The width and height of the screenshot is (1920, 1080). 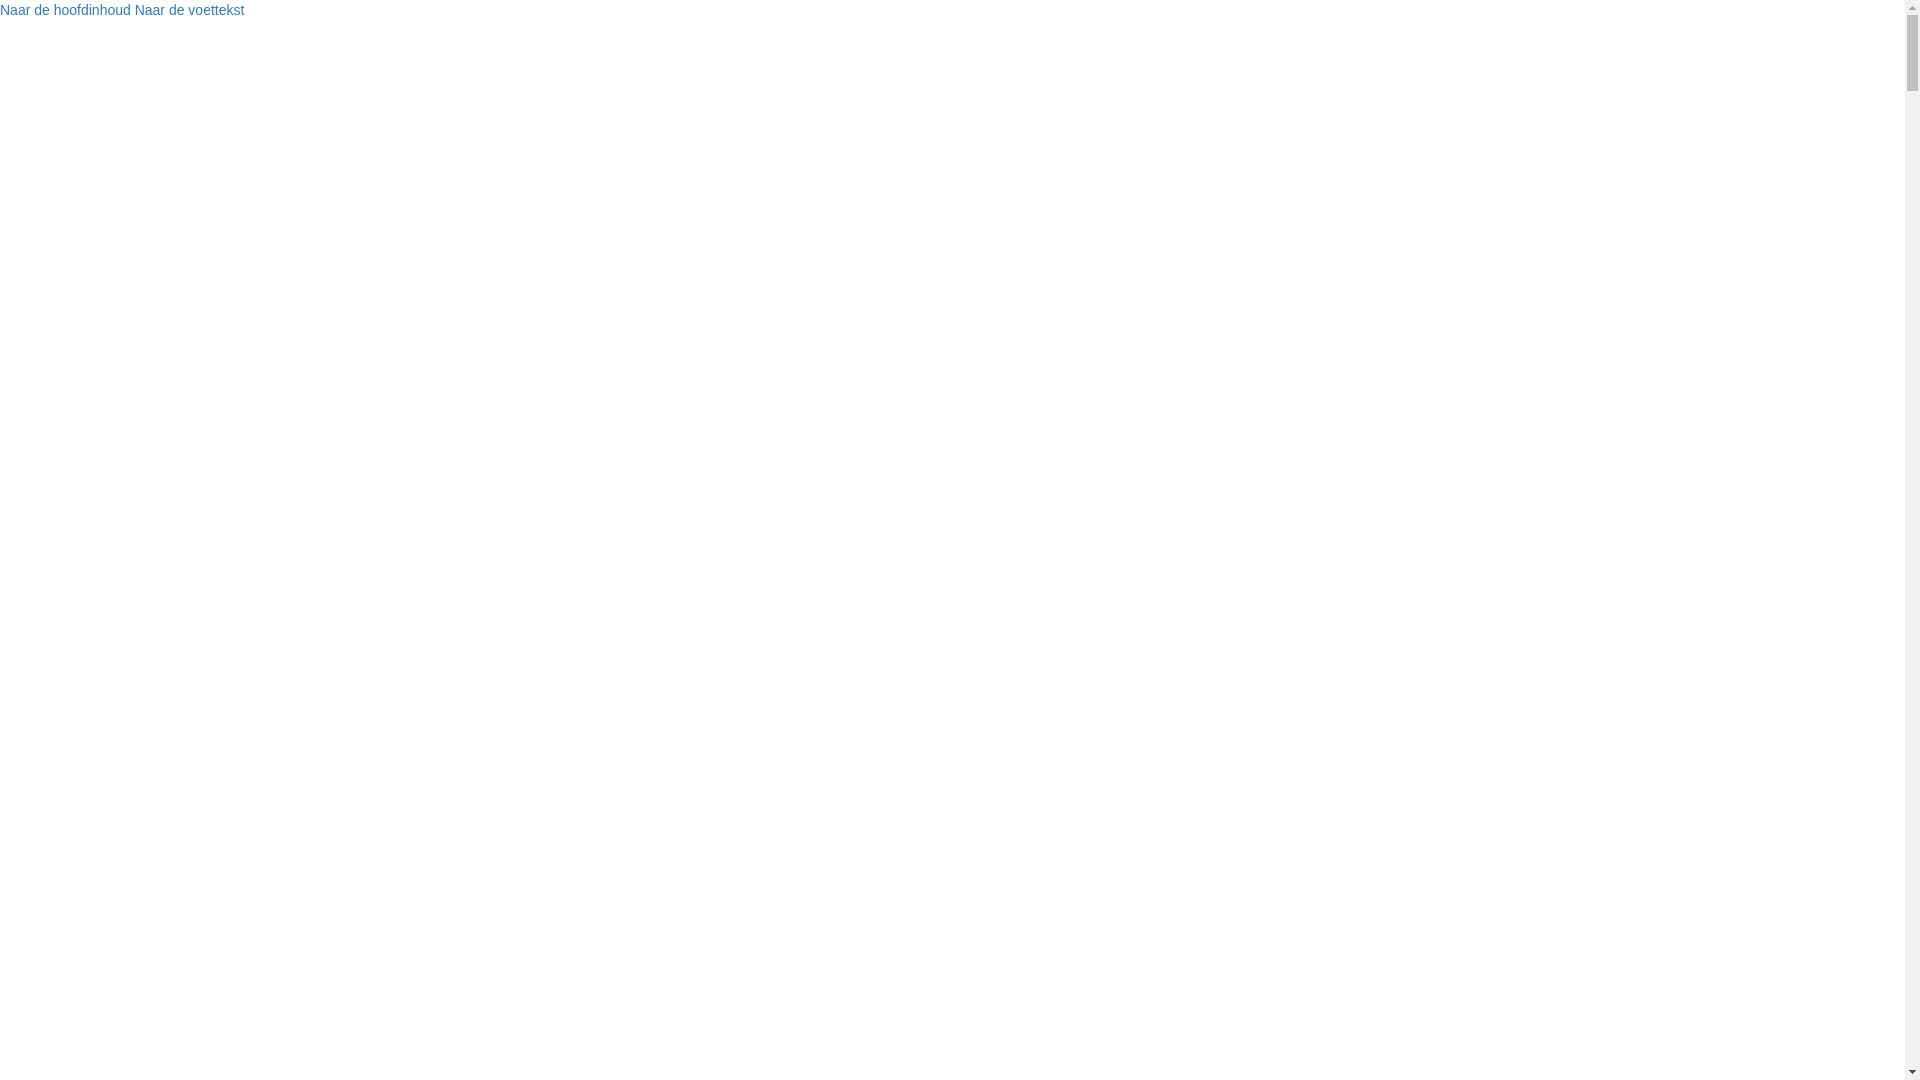 What do you see at coordinates (66, 10) in the screenshot?
I see `Naar de hoofdinhoud` at bounding box center [66, 10].